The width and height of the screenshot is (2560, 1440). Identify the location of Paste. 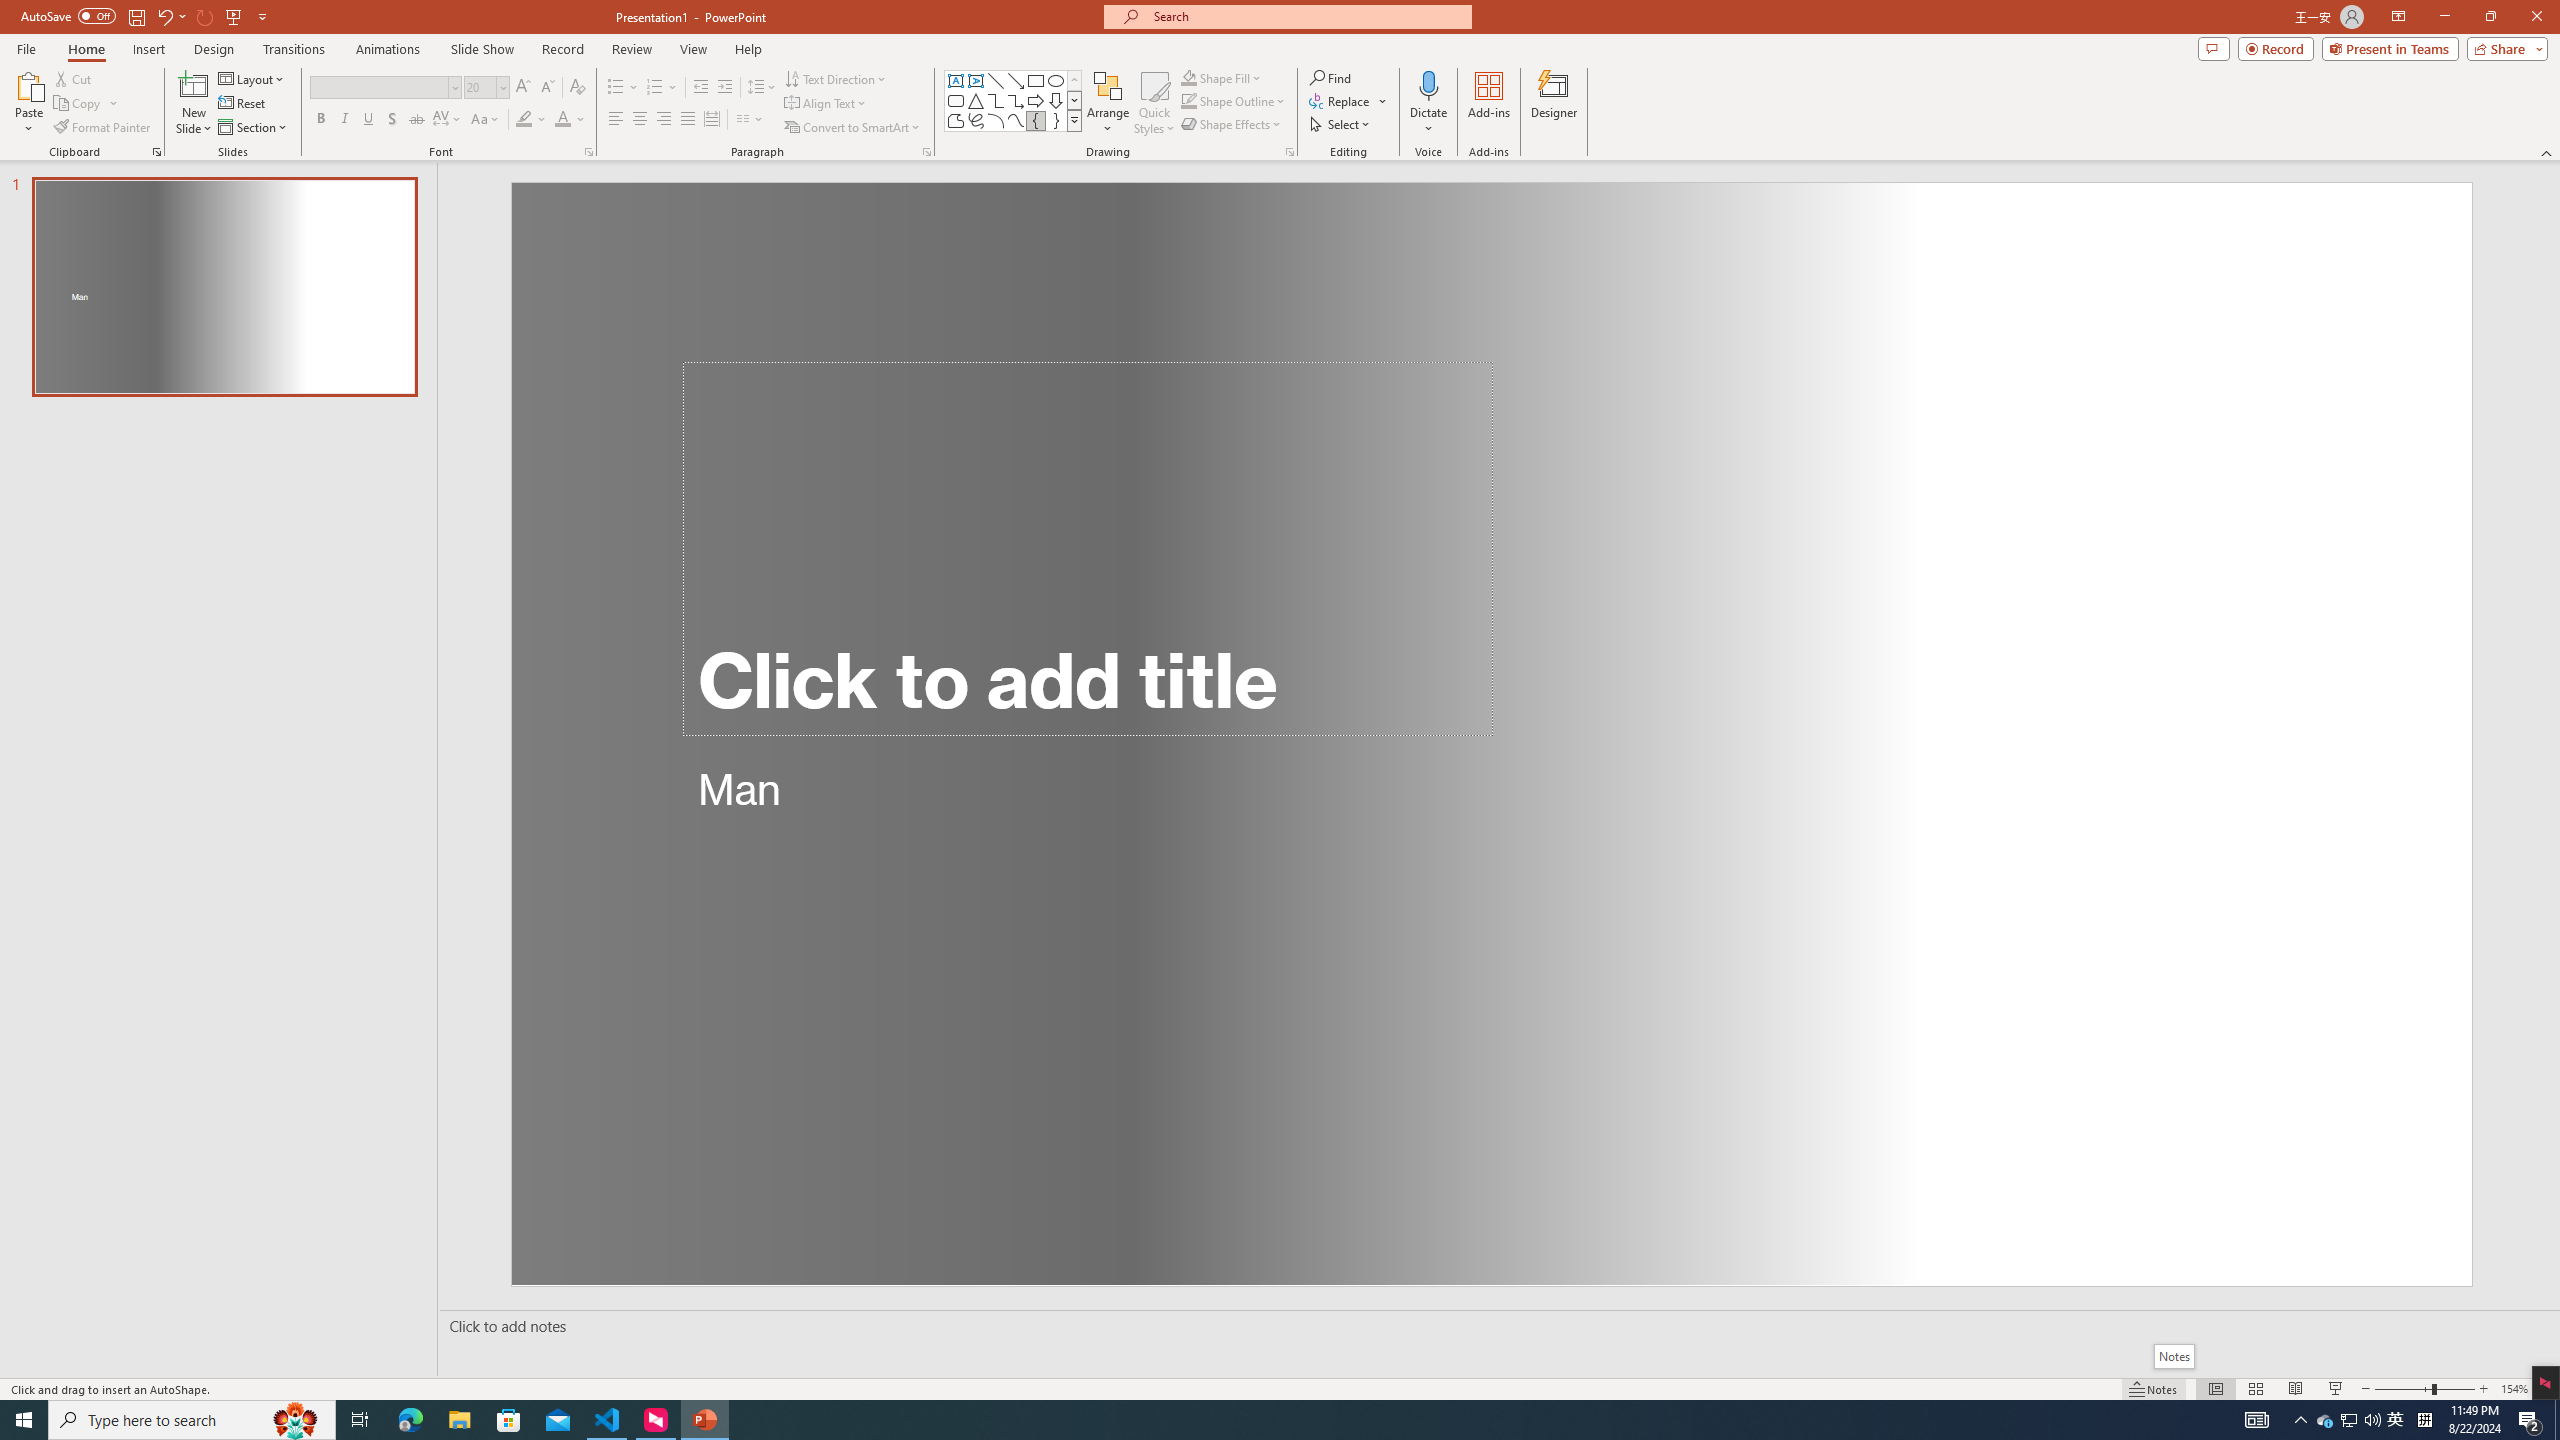
(29, 103).